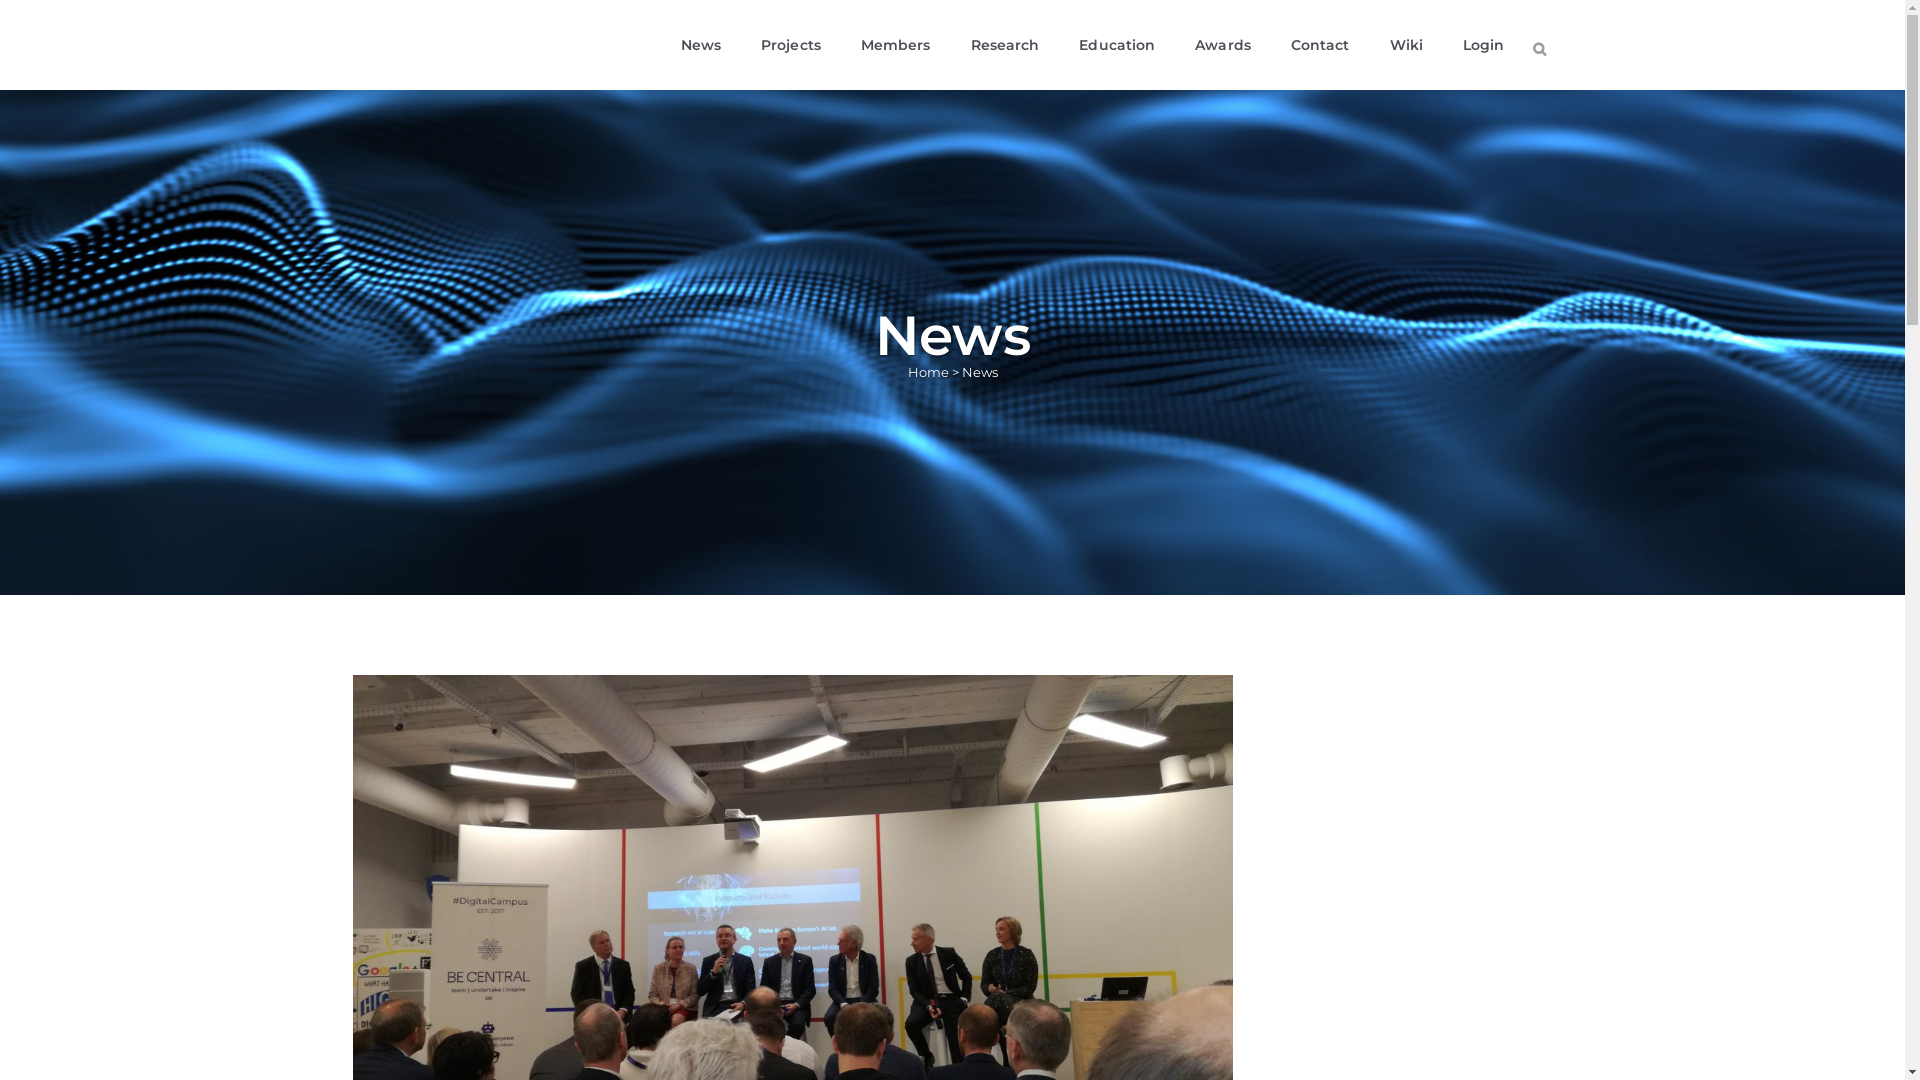 Image resolution: width=1920 pixels, height=1080 pixels. I want to click on Education, so click(1117, 45).